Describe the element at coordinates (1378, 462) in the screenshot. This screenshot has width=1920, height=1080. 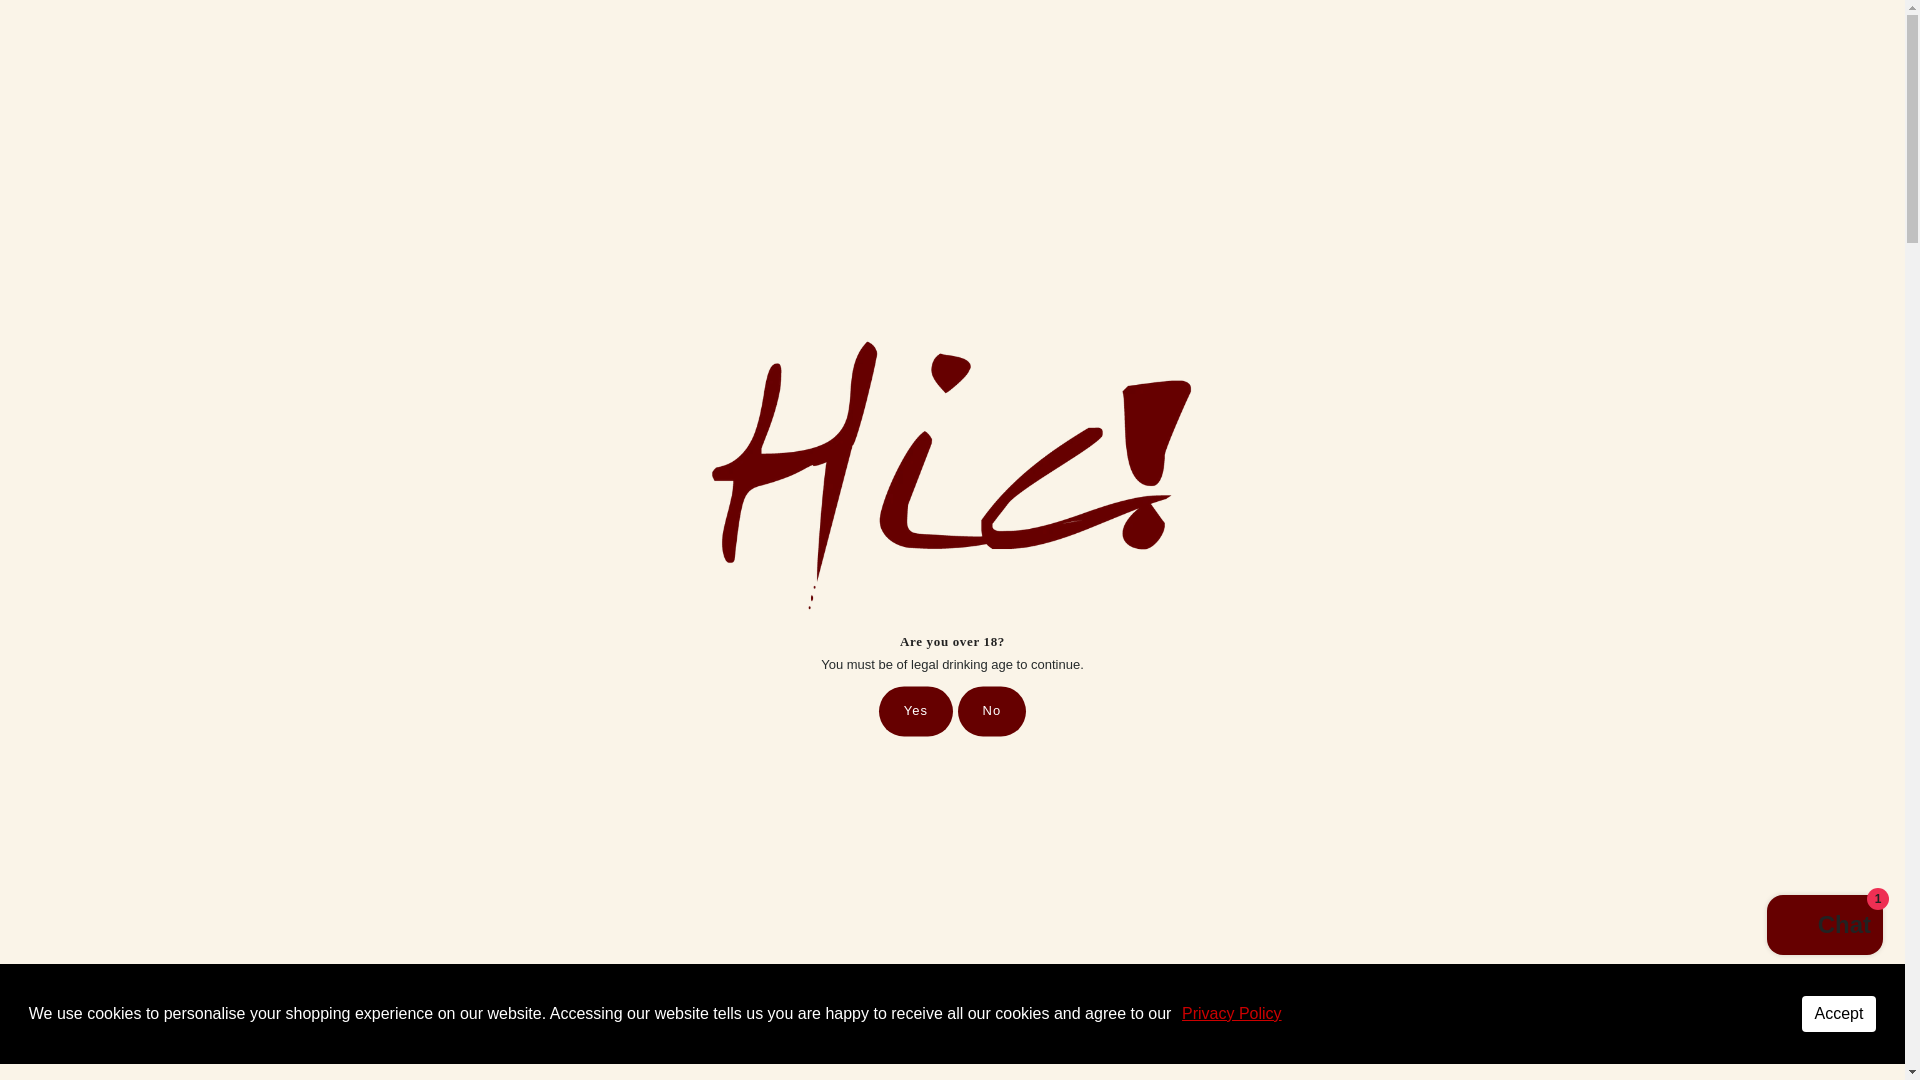
I see `1` at that location.